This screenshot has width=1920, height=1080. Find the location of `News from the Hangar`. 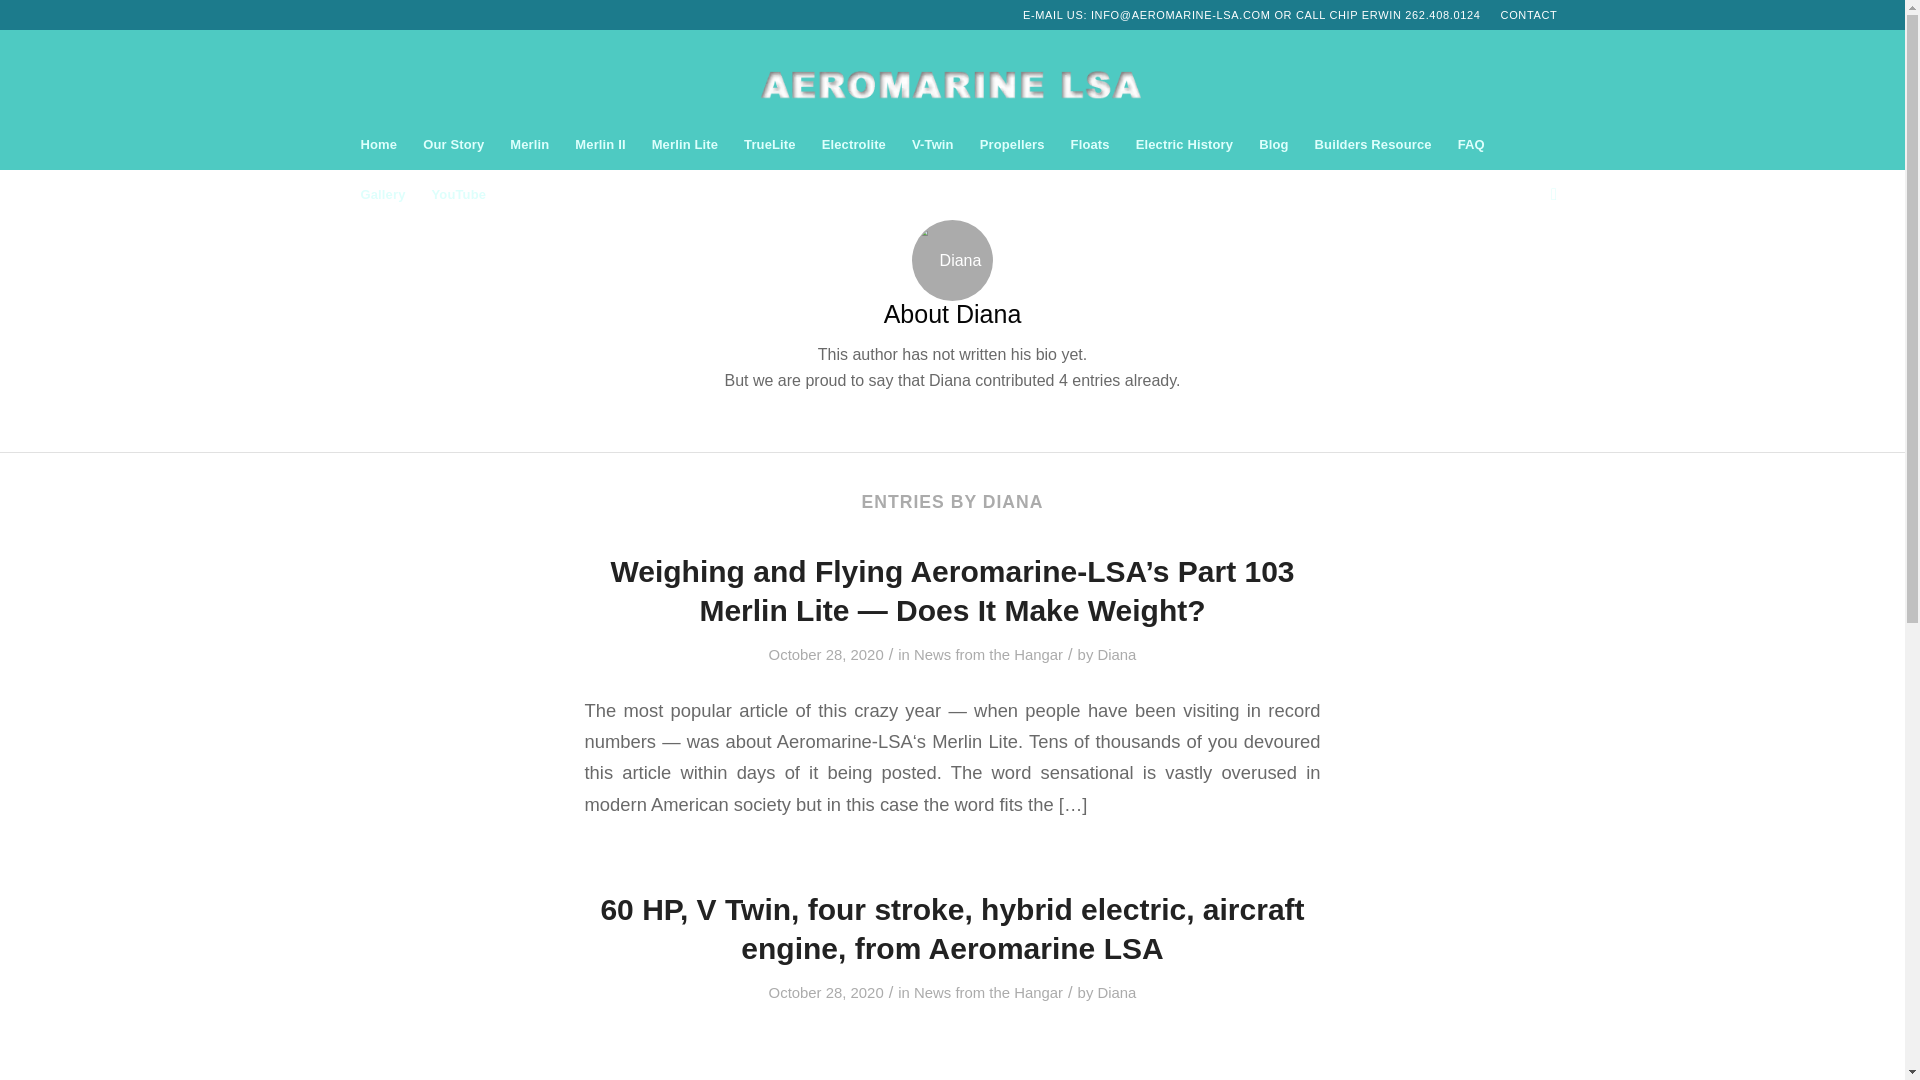

News from the Hangar is located at coordinates (988, 992).